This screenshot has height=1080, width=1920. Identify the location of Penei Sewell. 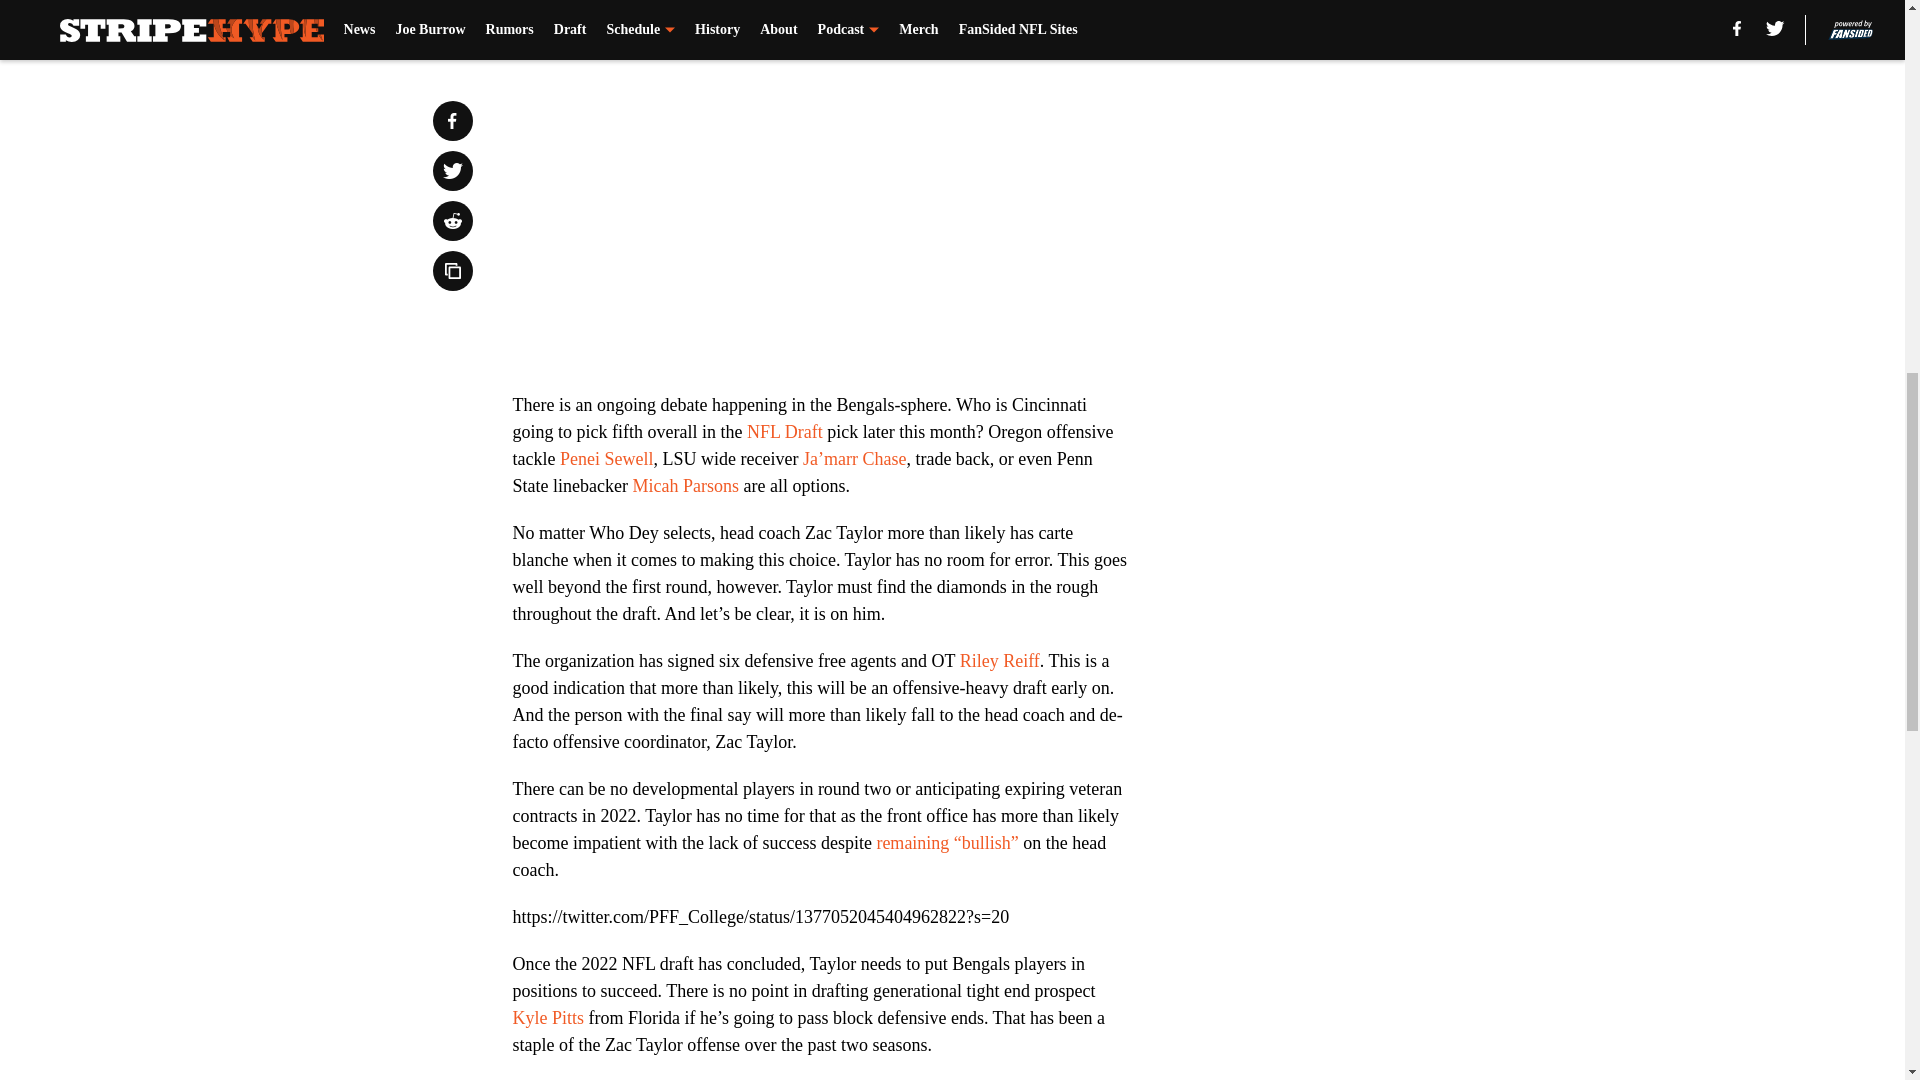
(606, 458).